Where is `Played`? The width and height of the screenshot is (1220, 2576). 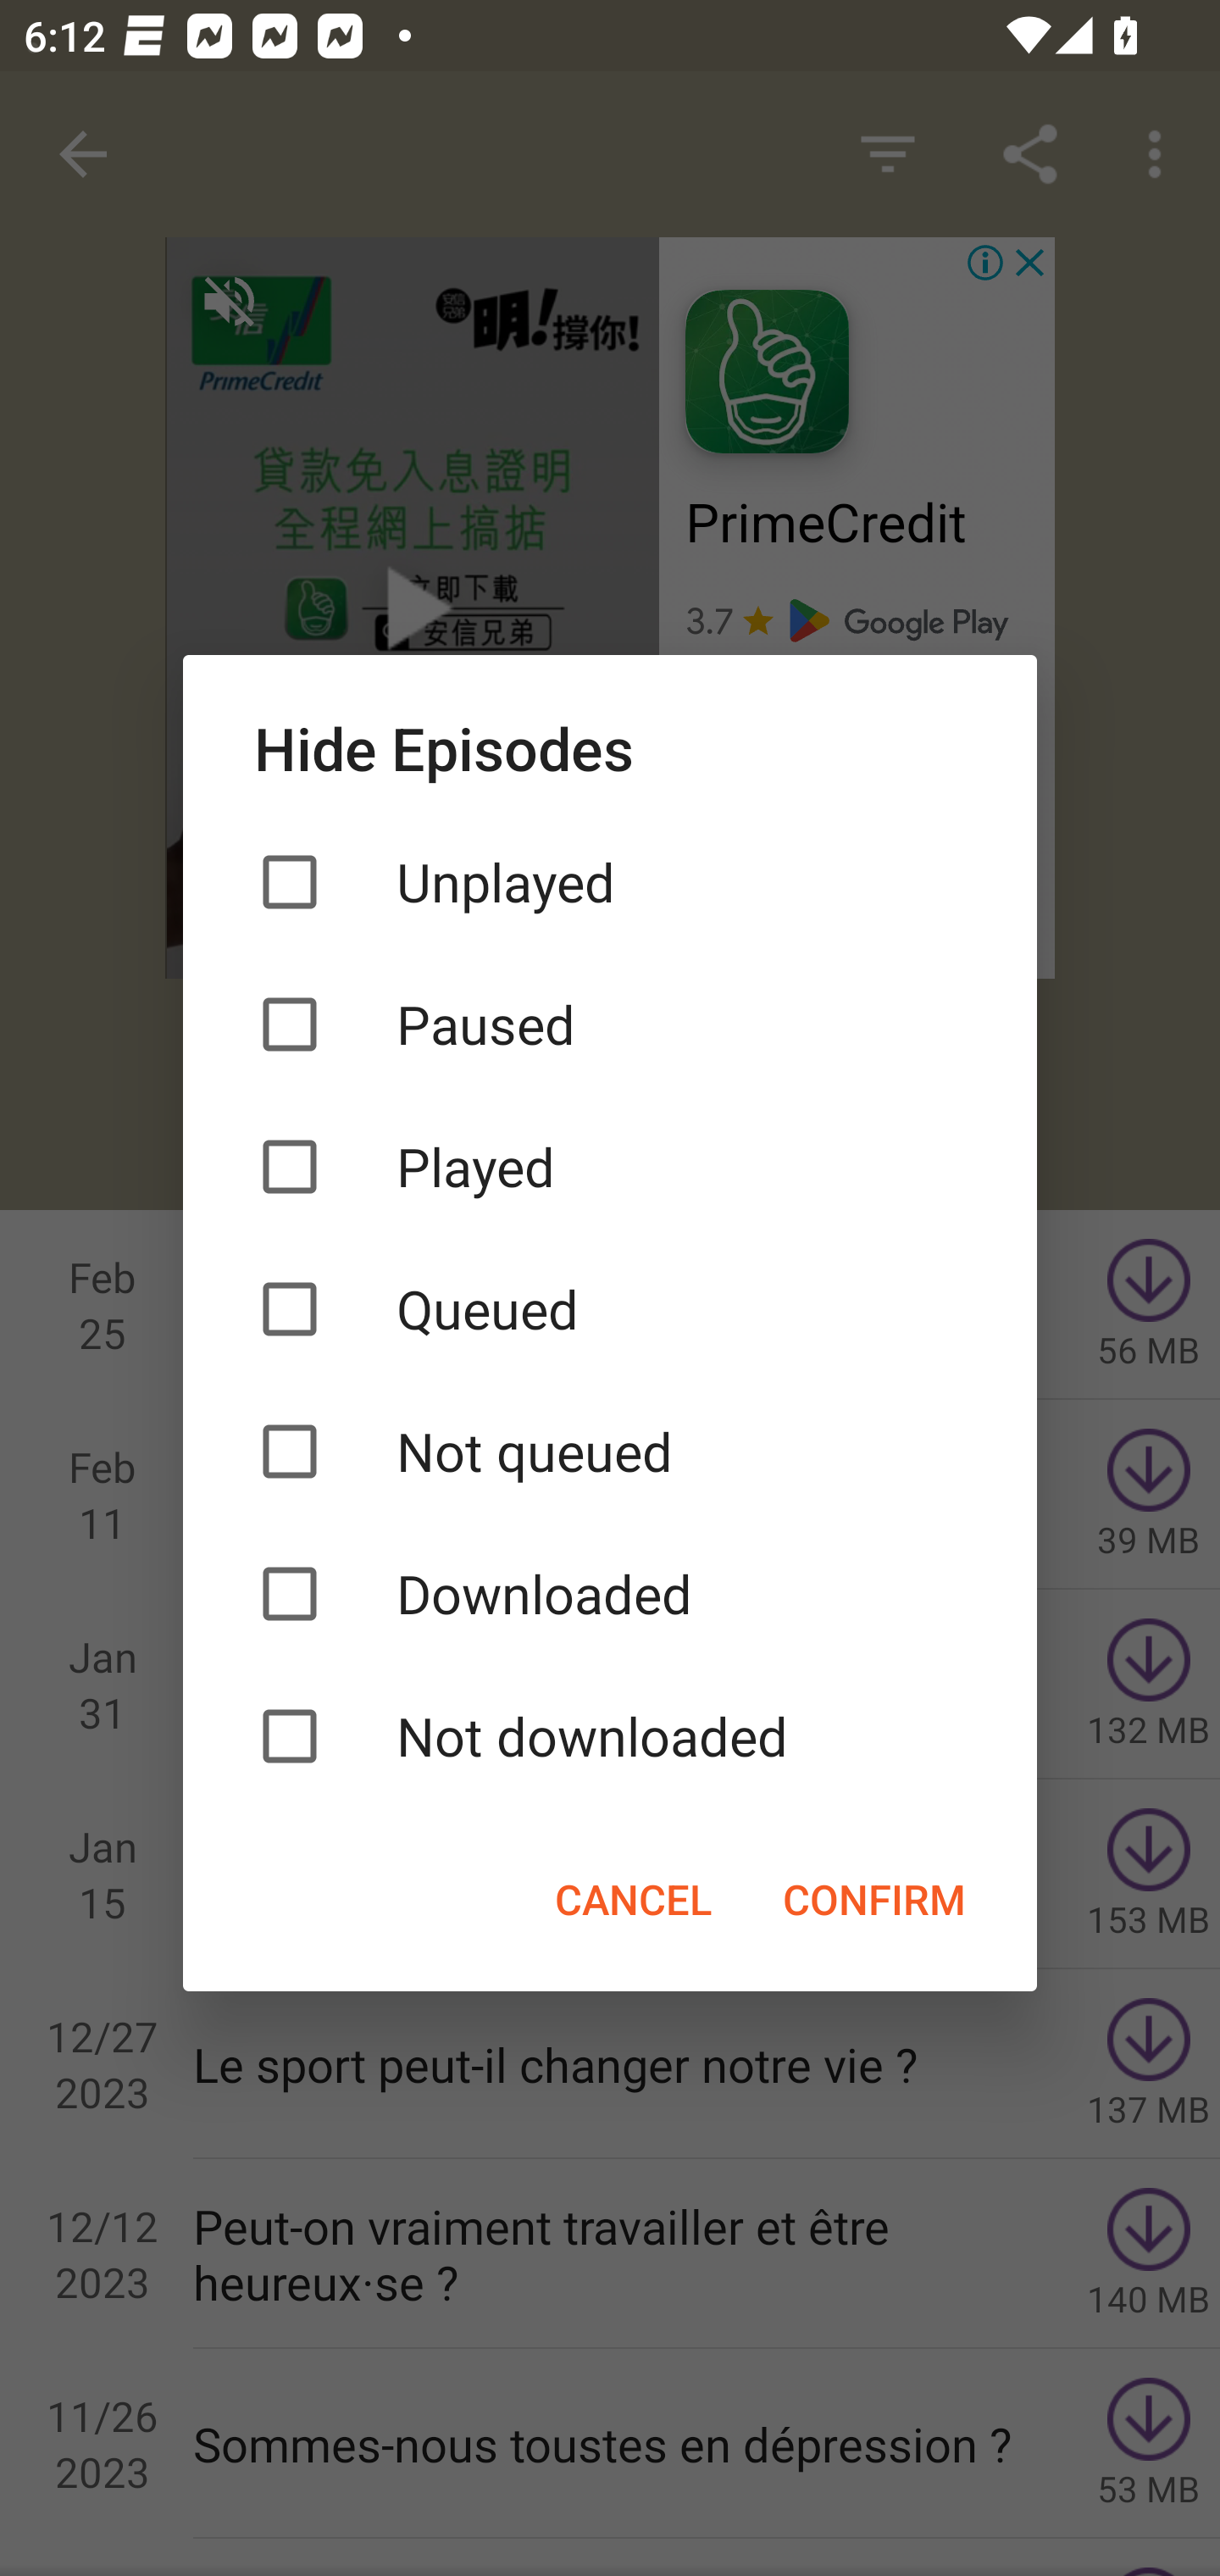 Played is located at coordinates (610, 1167).